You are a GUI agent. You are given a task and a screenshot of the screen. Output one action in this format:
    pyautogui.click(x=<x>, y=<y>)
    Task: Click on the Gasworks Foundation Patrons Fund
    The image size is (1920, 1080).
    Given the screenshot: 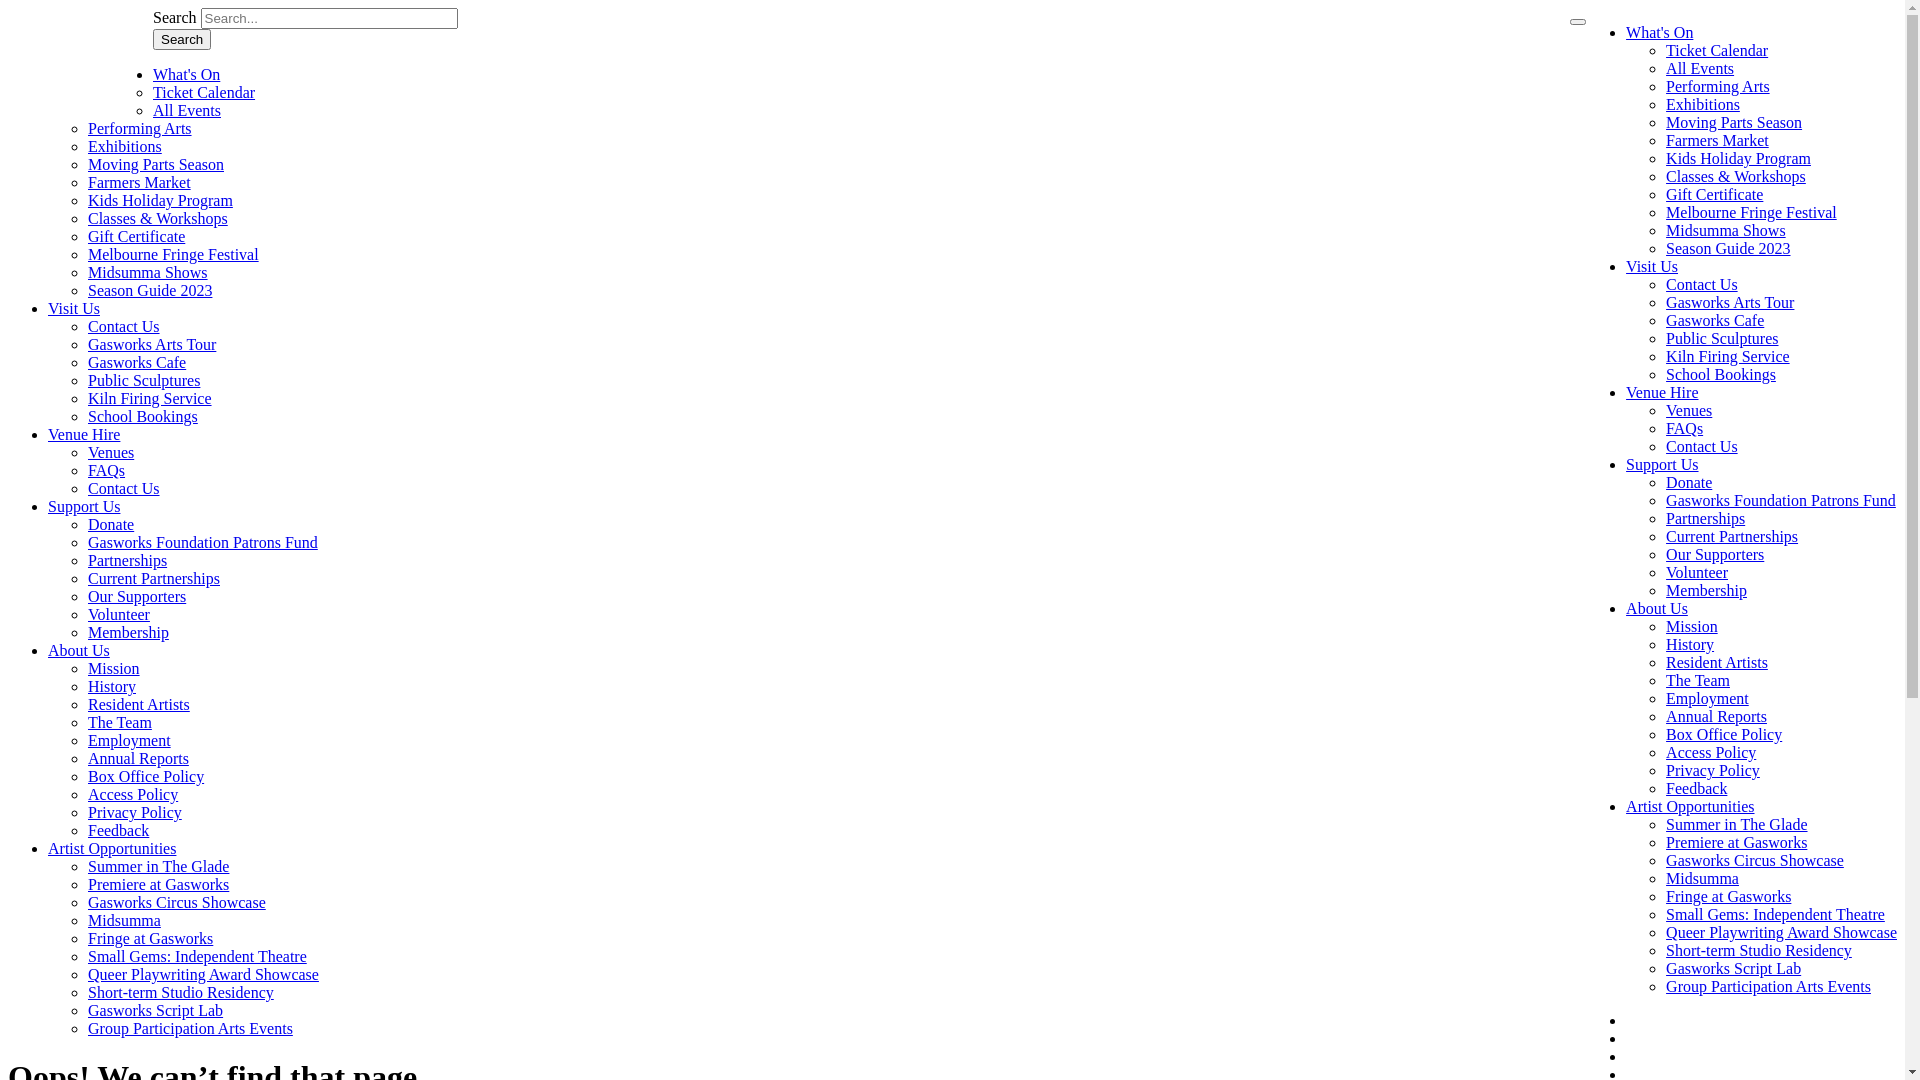 What is the action you would take?
    pyautogui.click(x=203, y=542)
    